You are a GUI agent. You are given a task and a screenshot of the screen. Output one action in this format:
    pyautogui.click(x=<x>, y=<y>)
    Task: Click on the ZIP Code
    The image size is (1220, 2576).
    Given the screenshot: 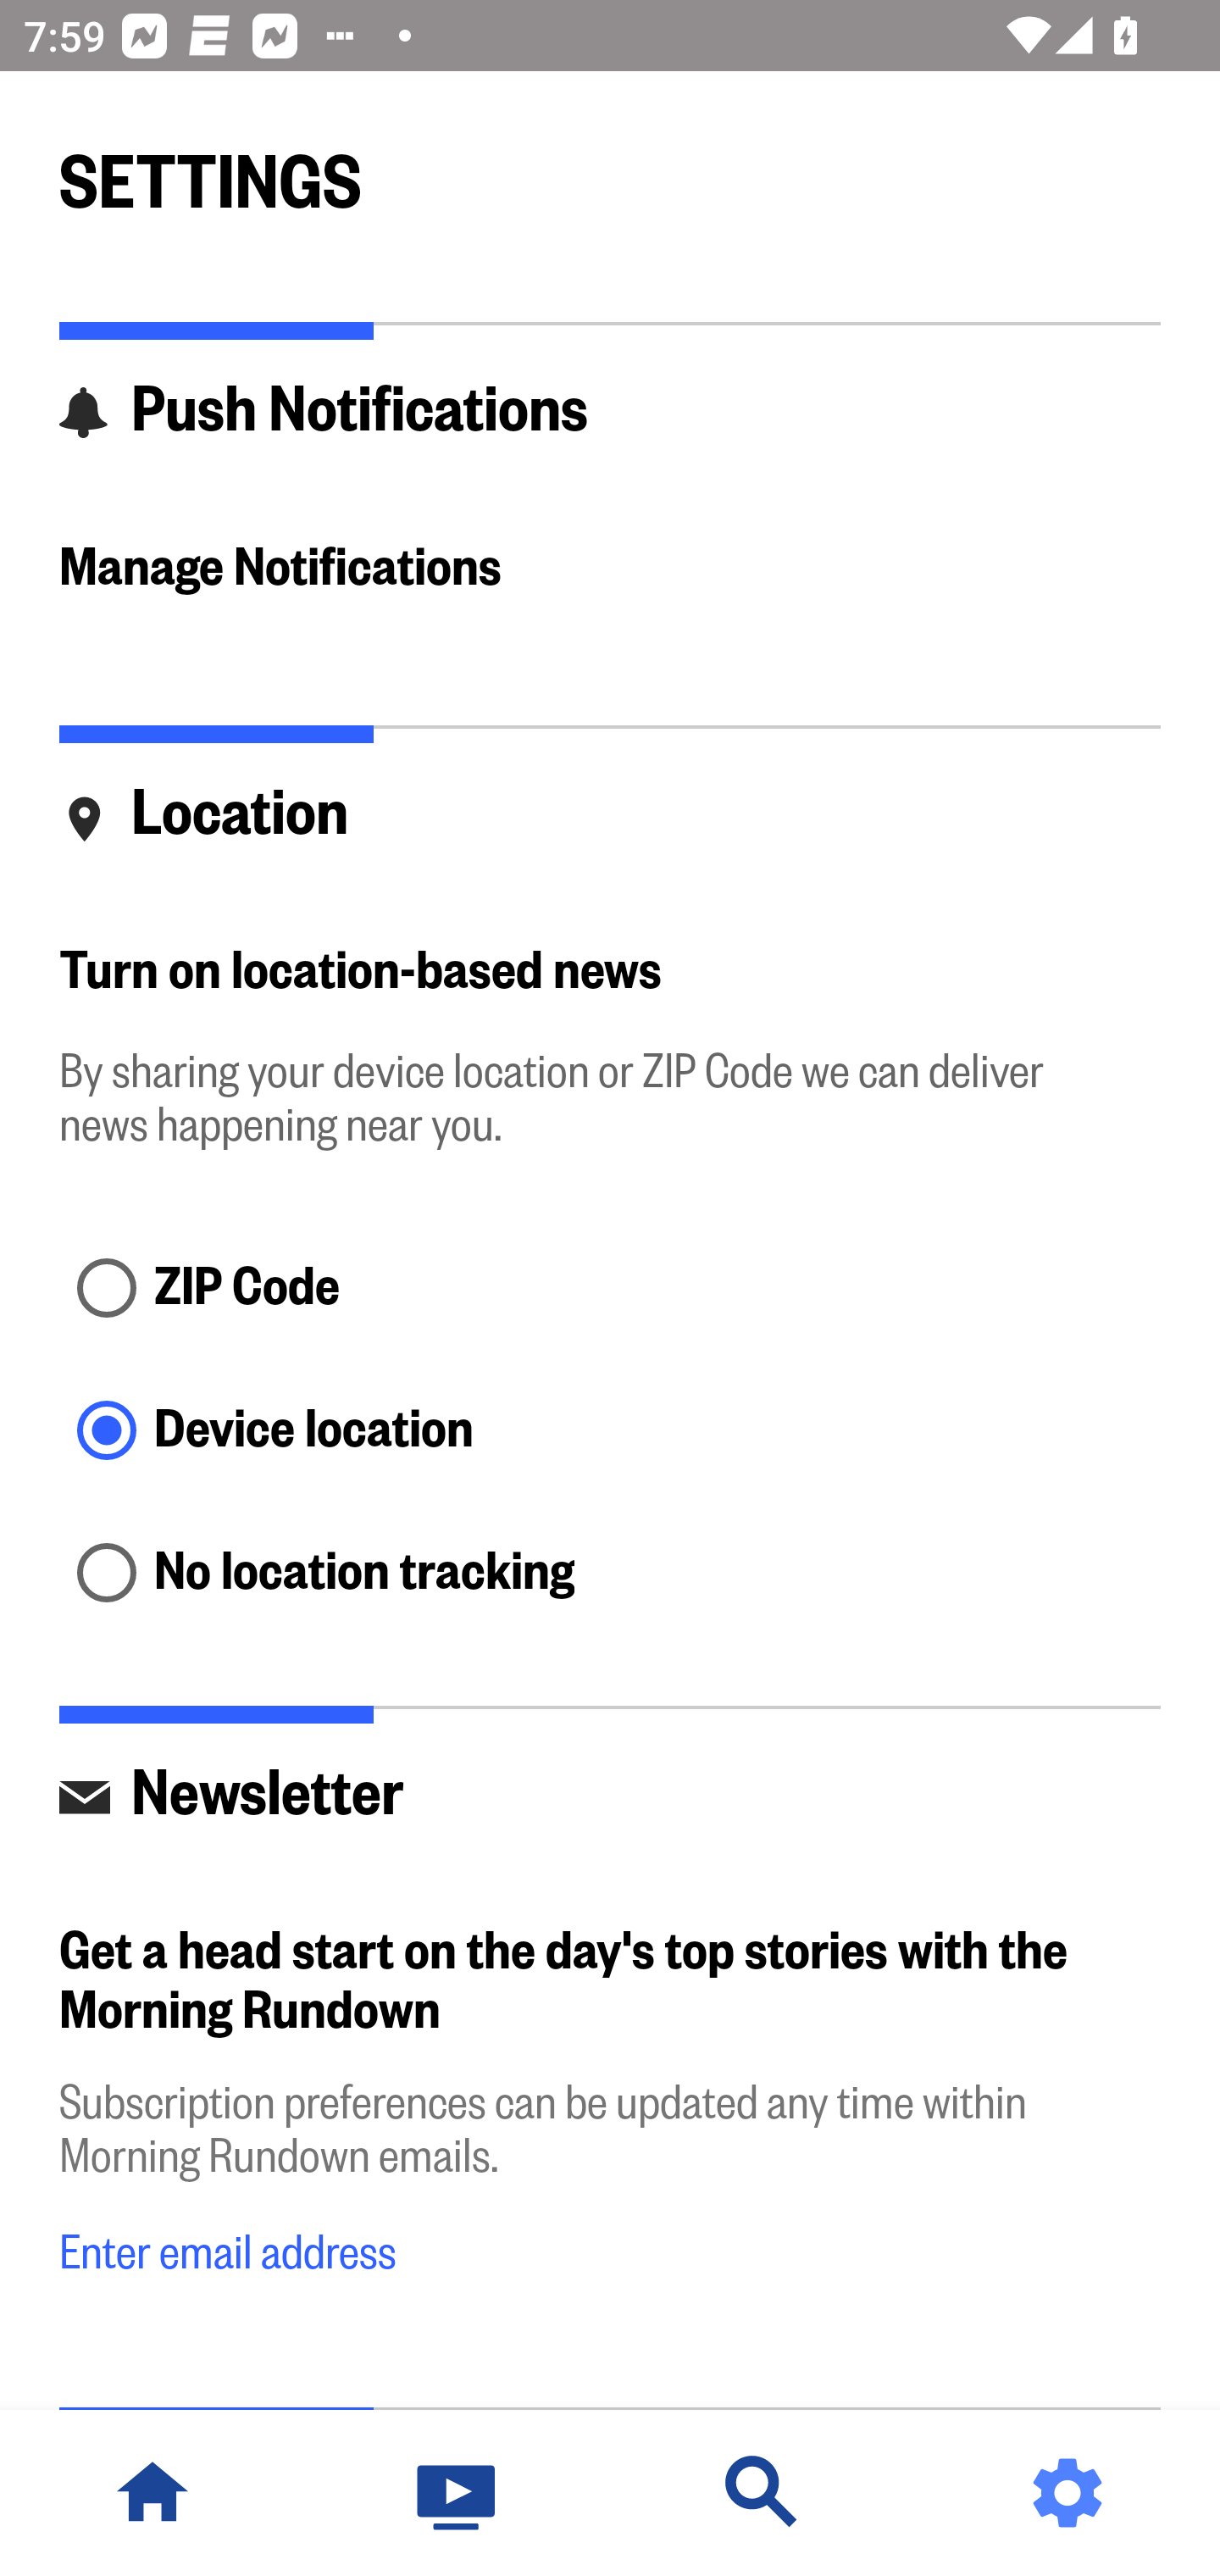 What is the action you would take?
    pyautogui.click(x=610, y=1290)
    